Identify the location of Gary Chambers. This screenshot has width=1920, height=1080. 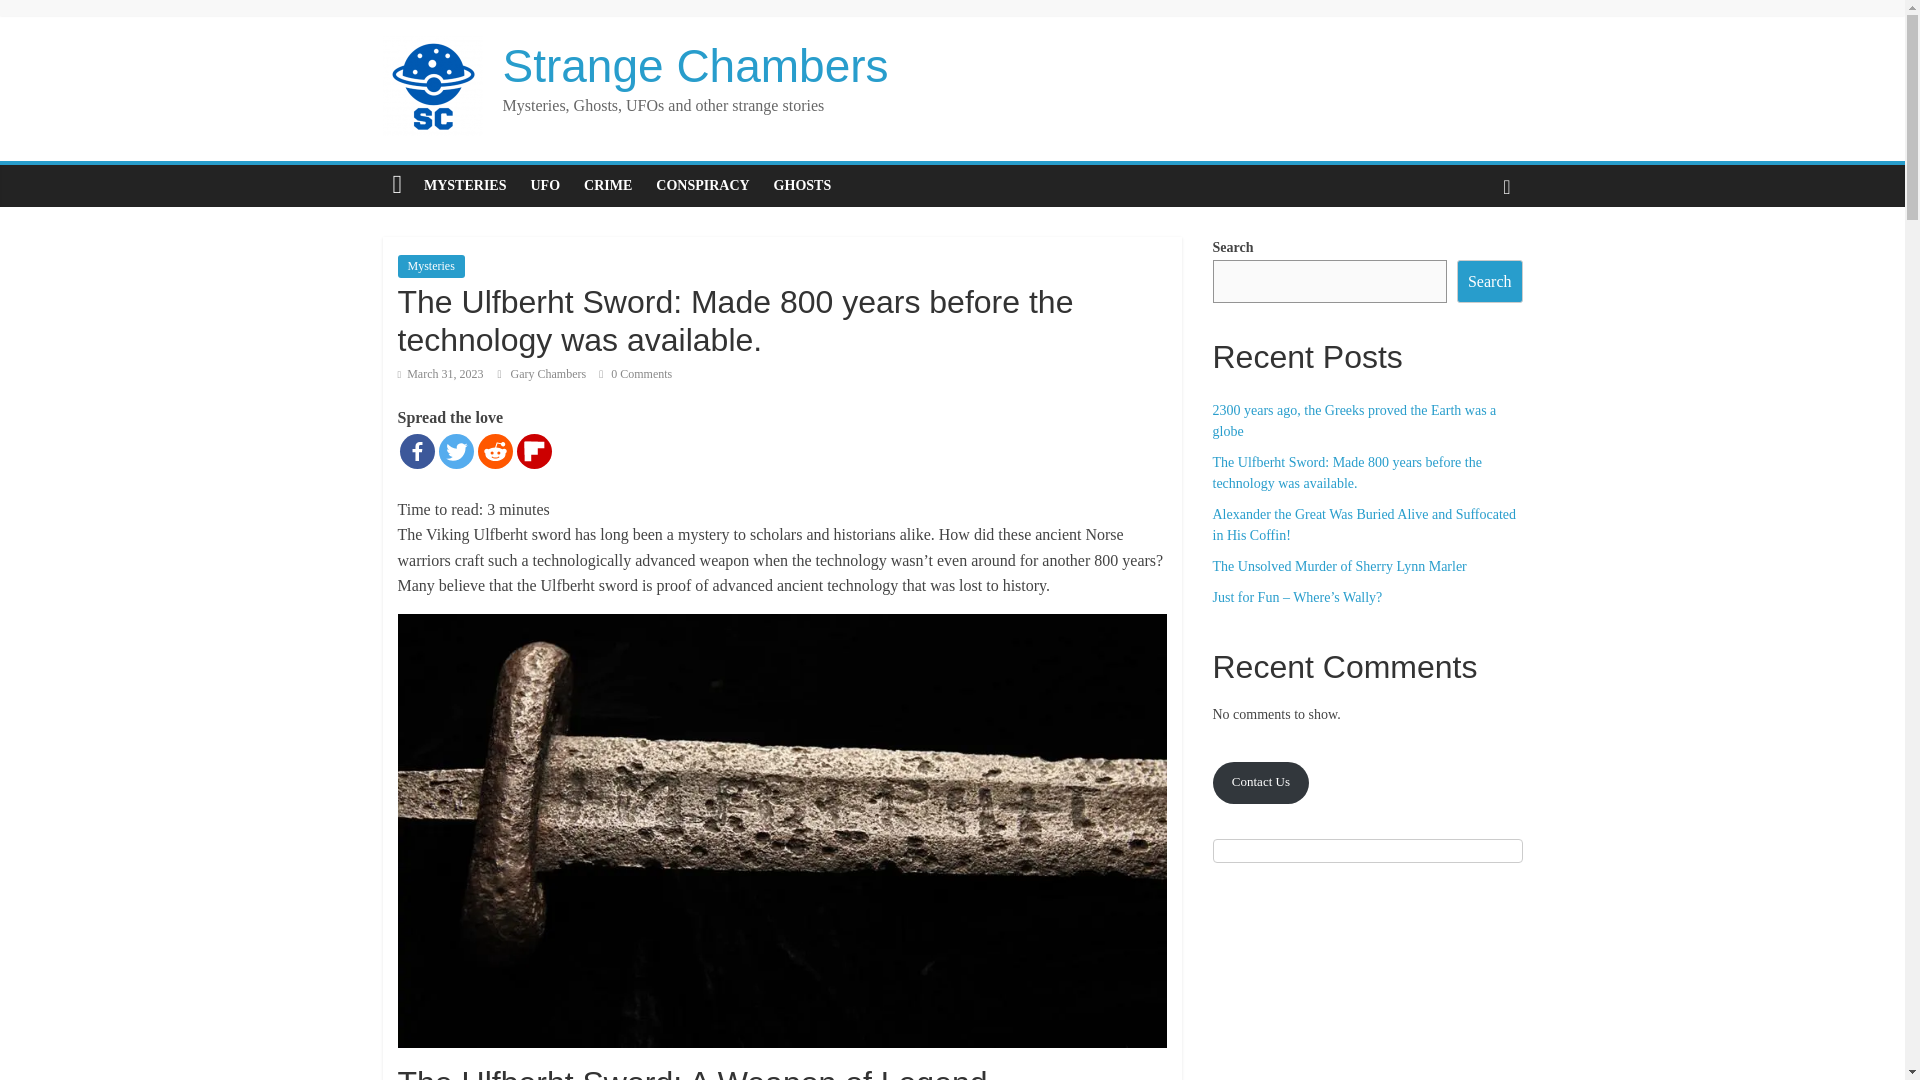
(550, 374).